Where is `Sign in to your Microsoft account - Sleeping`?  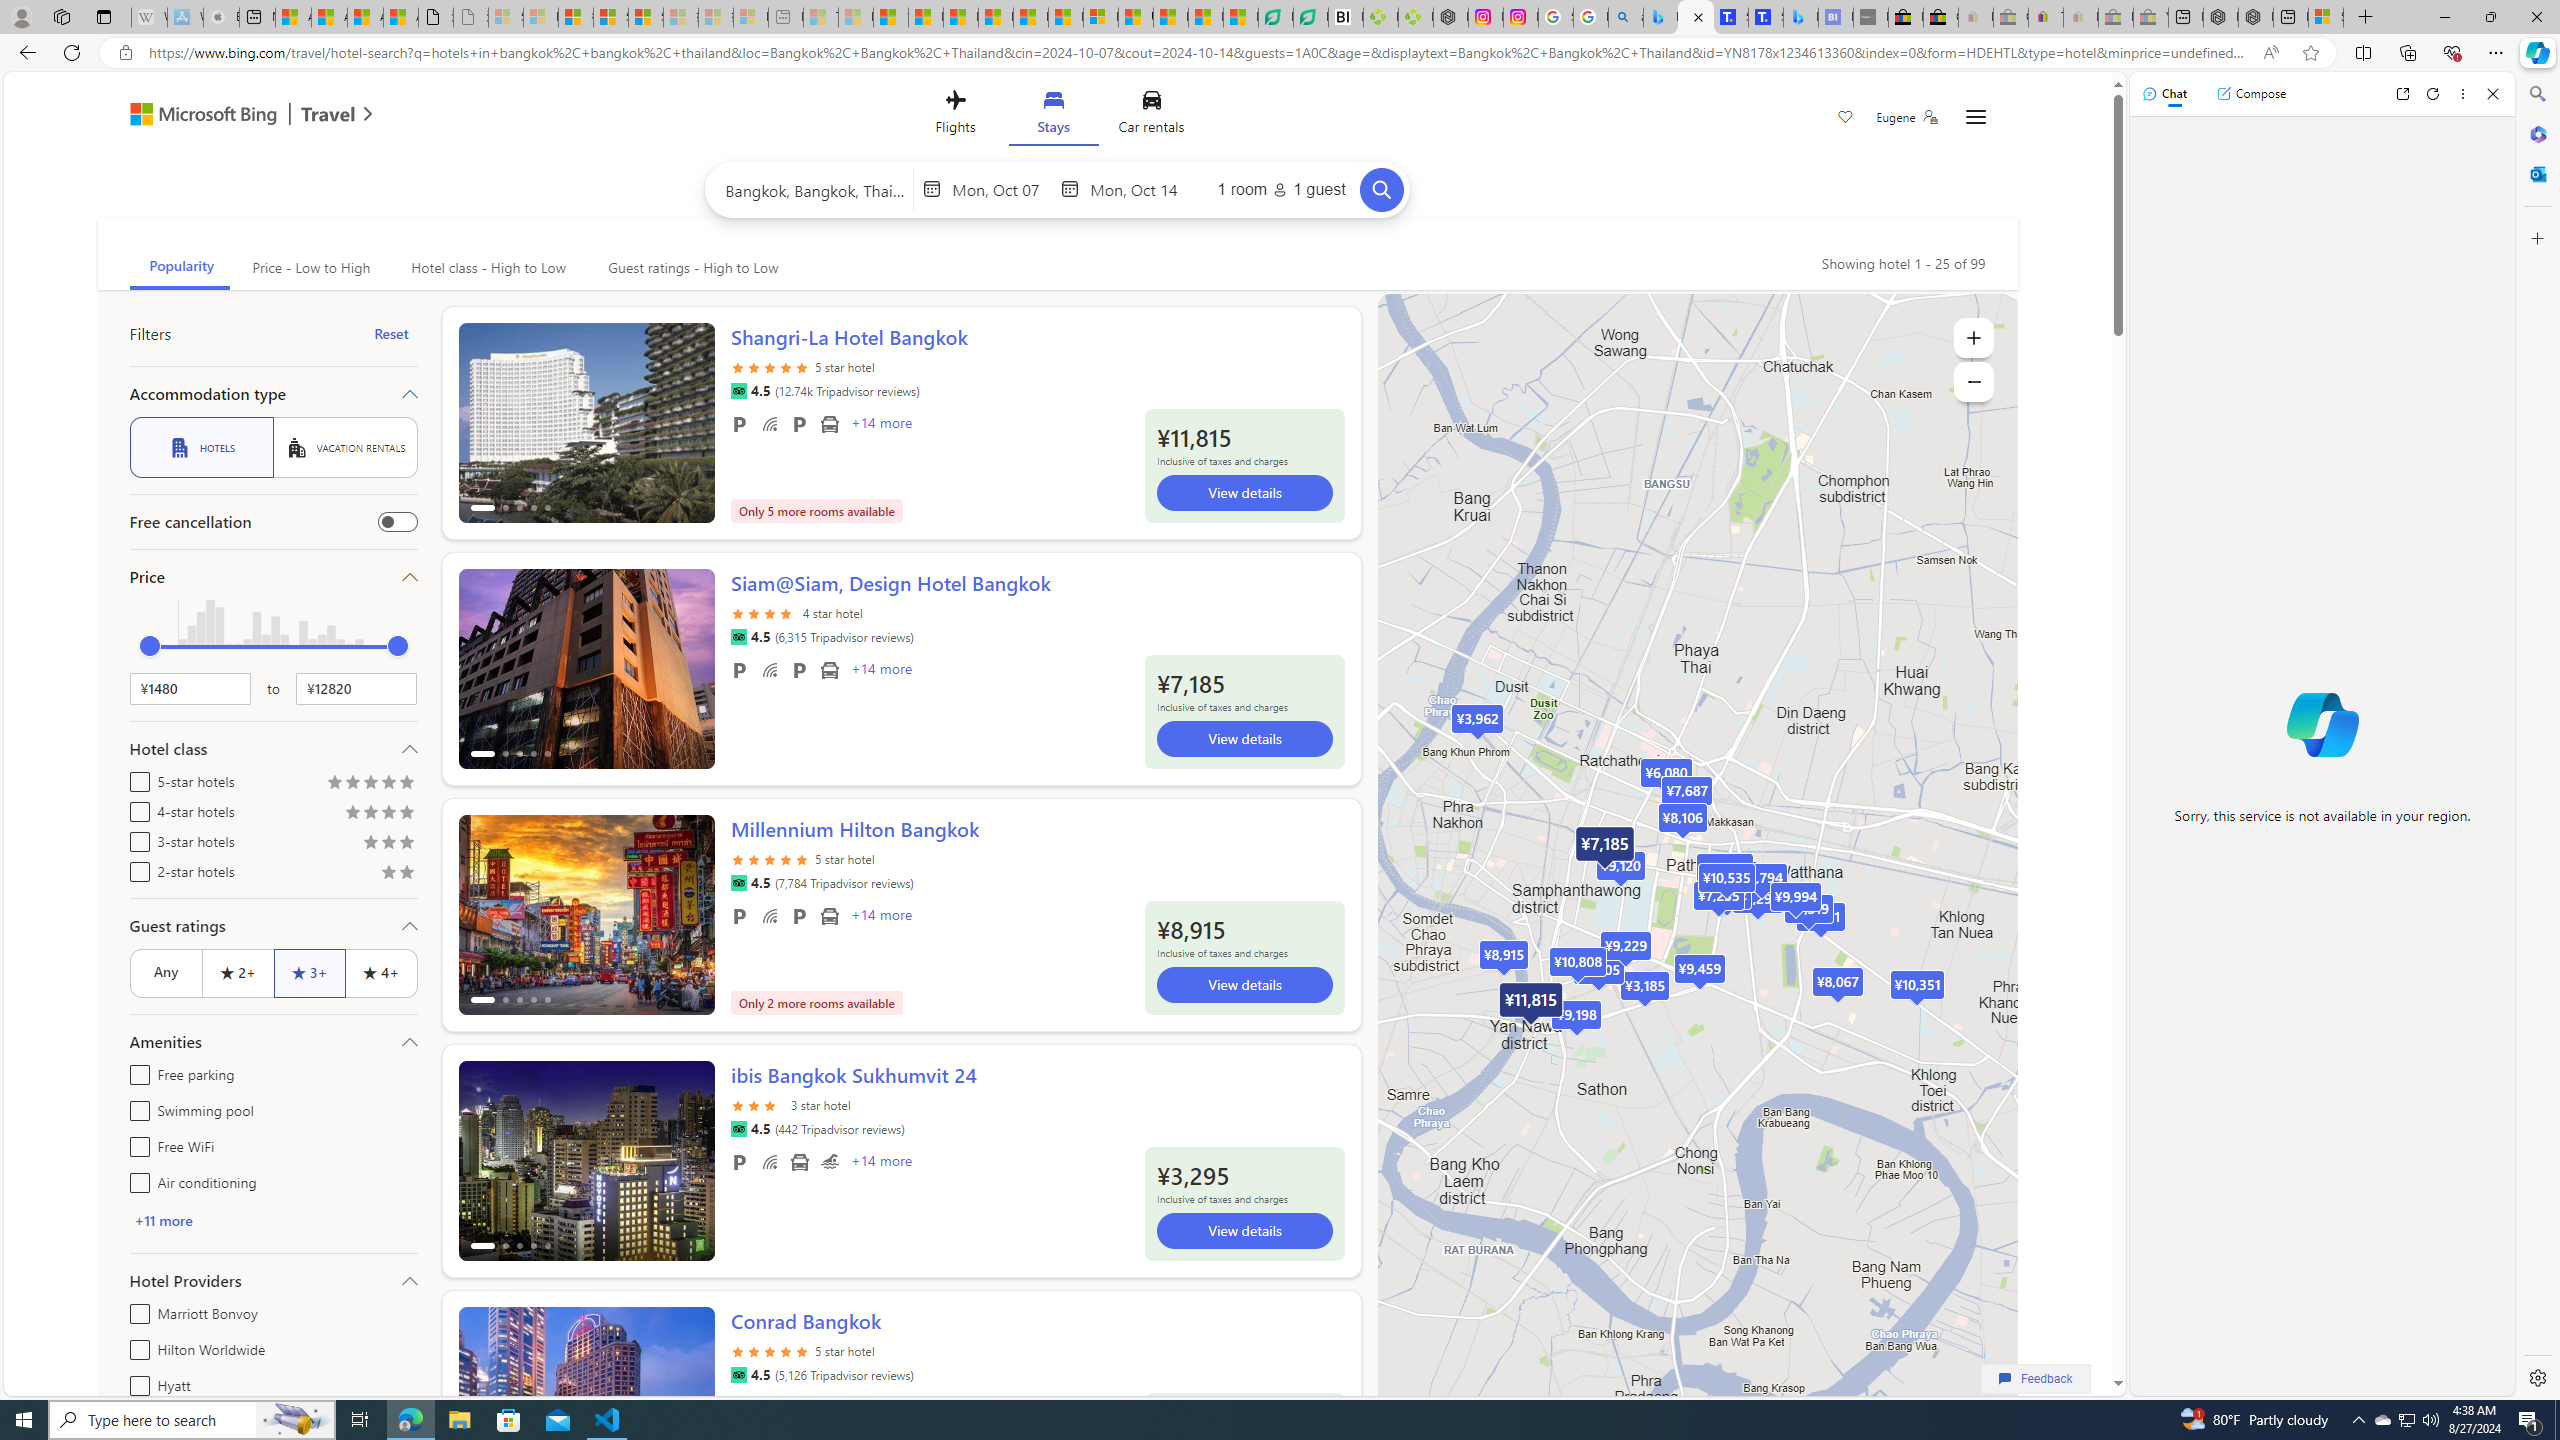 Sign in to your Microsoft account - Sleeping is located at coordinates (506, 17).